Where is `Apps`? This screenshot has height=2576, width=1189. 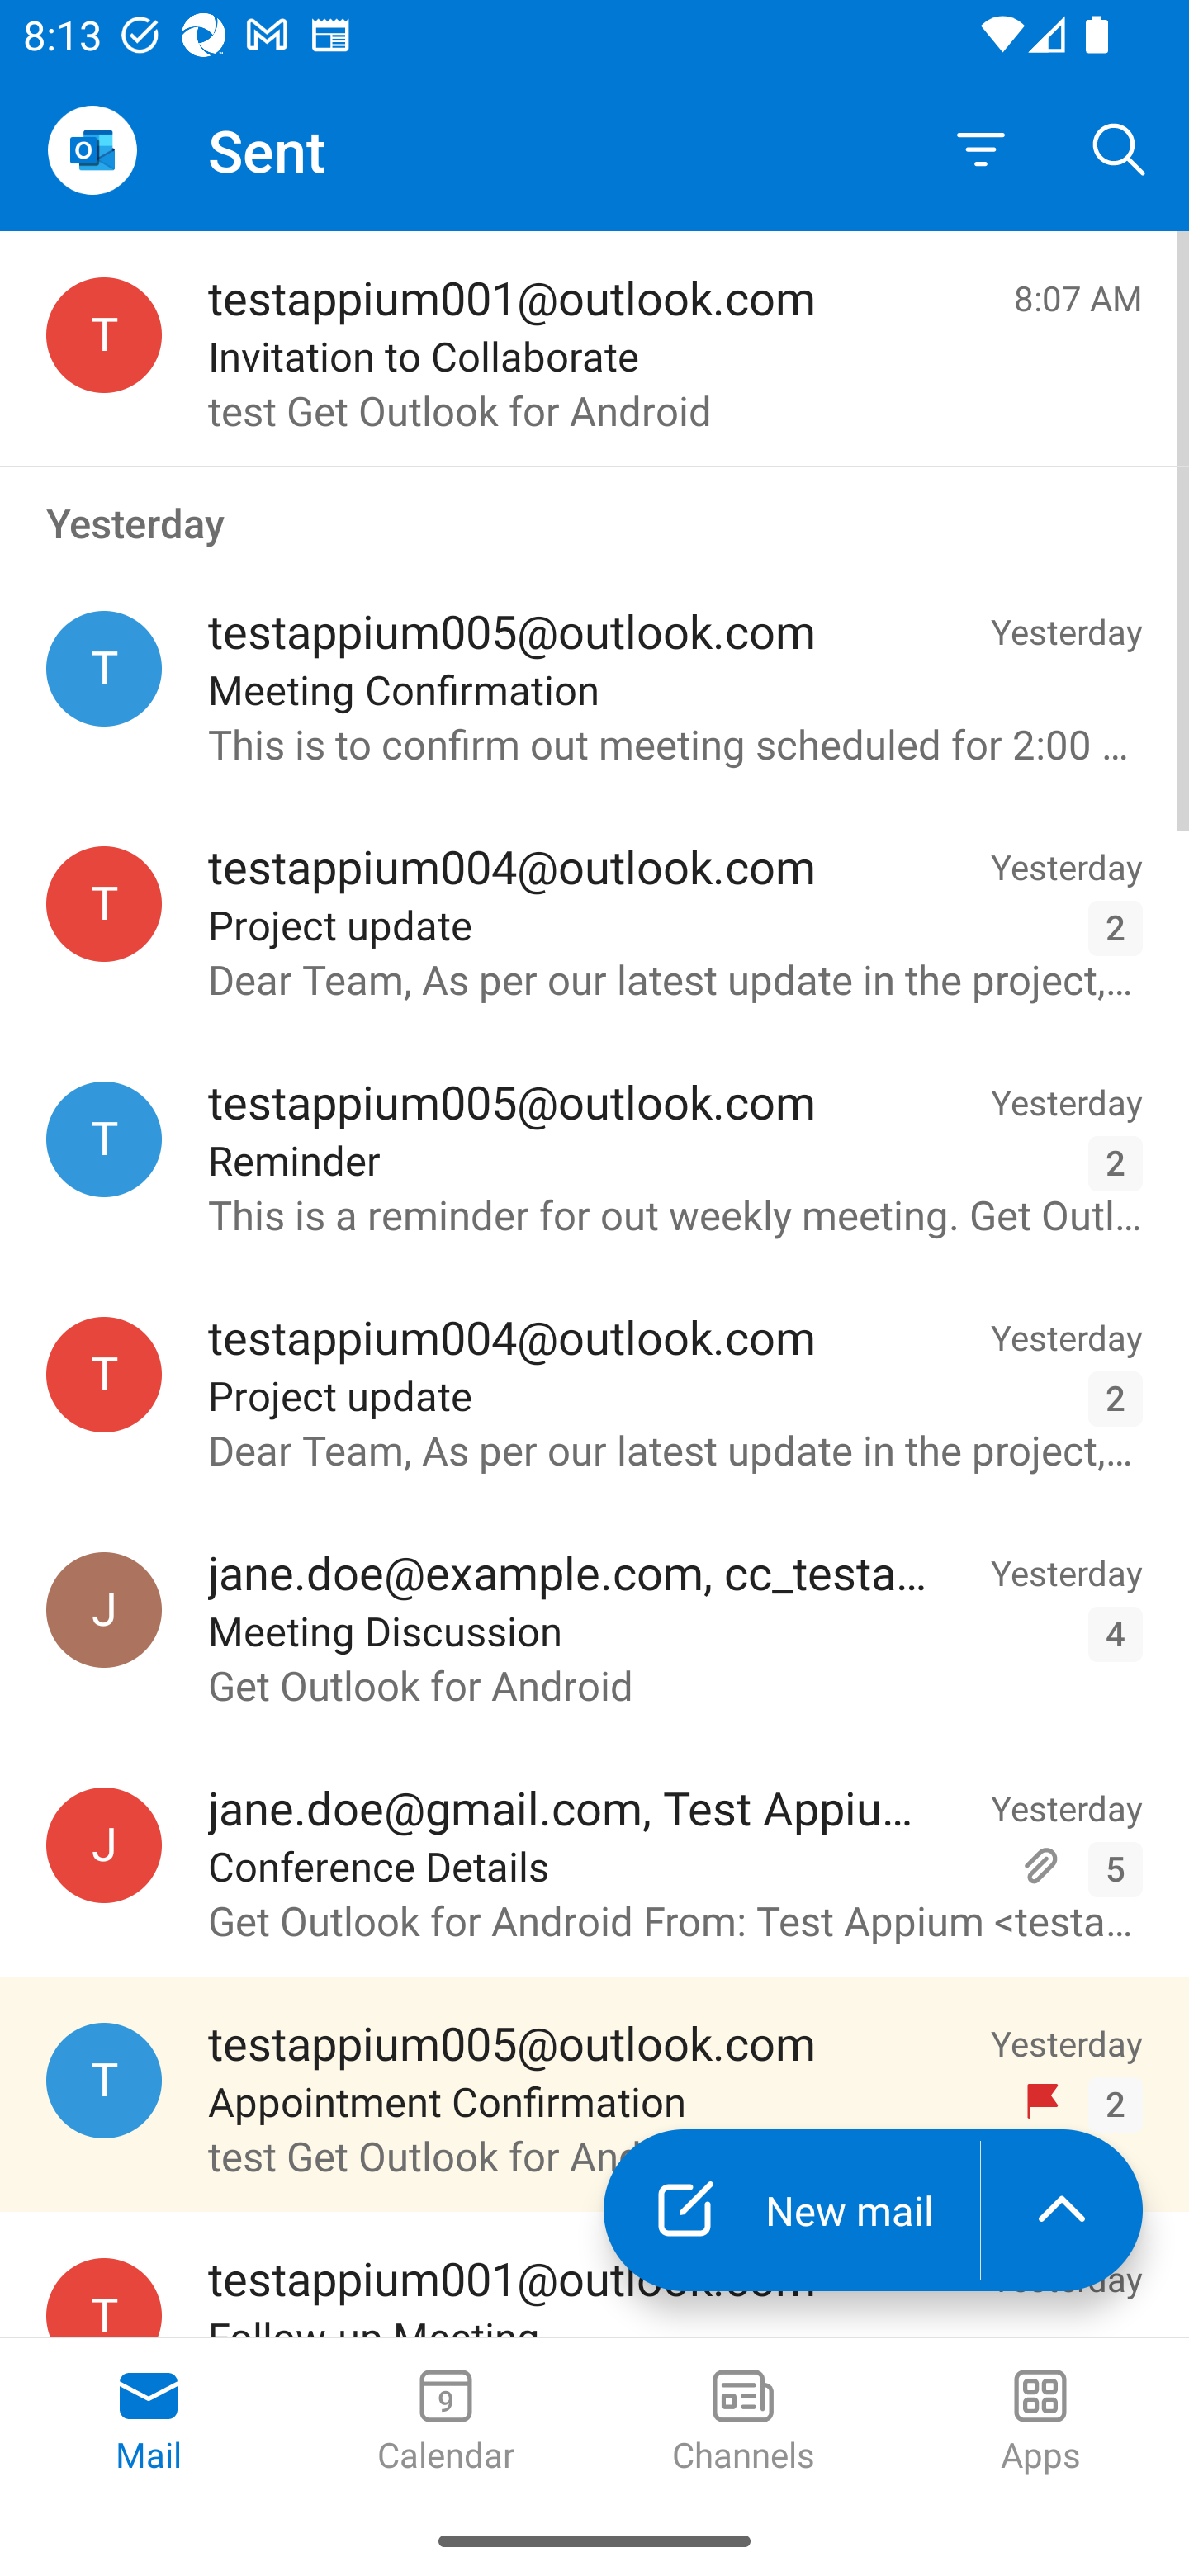 Apps is located at coordinates (1040, 2422).